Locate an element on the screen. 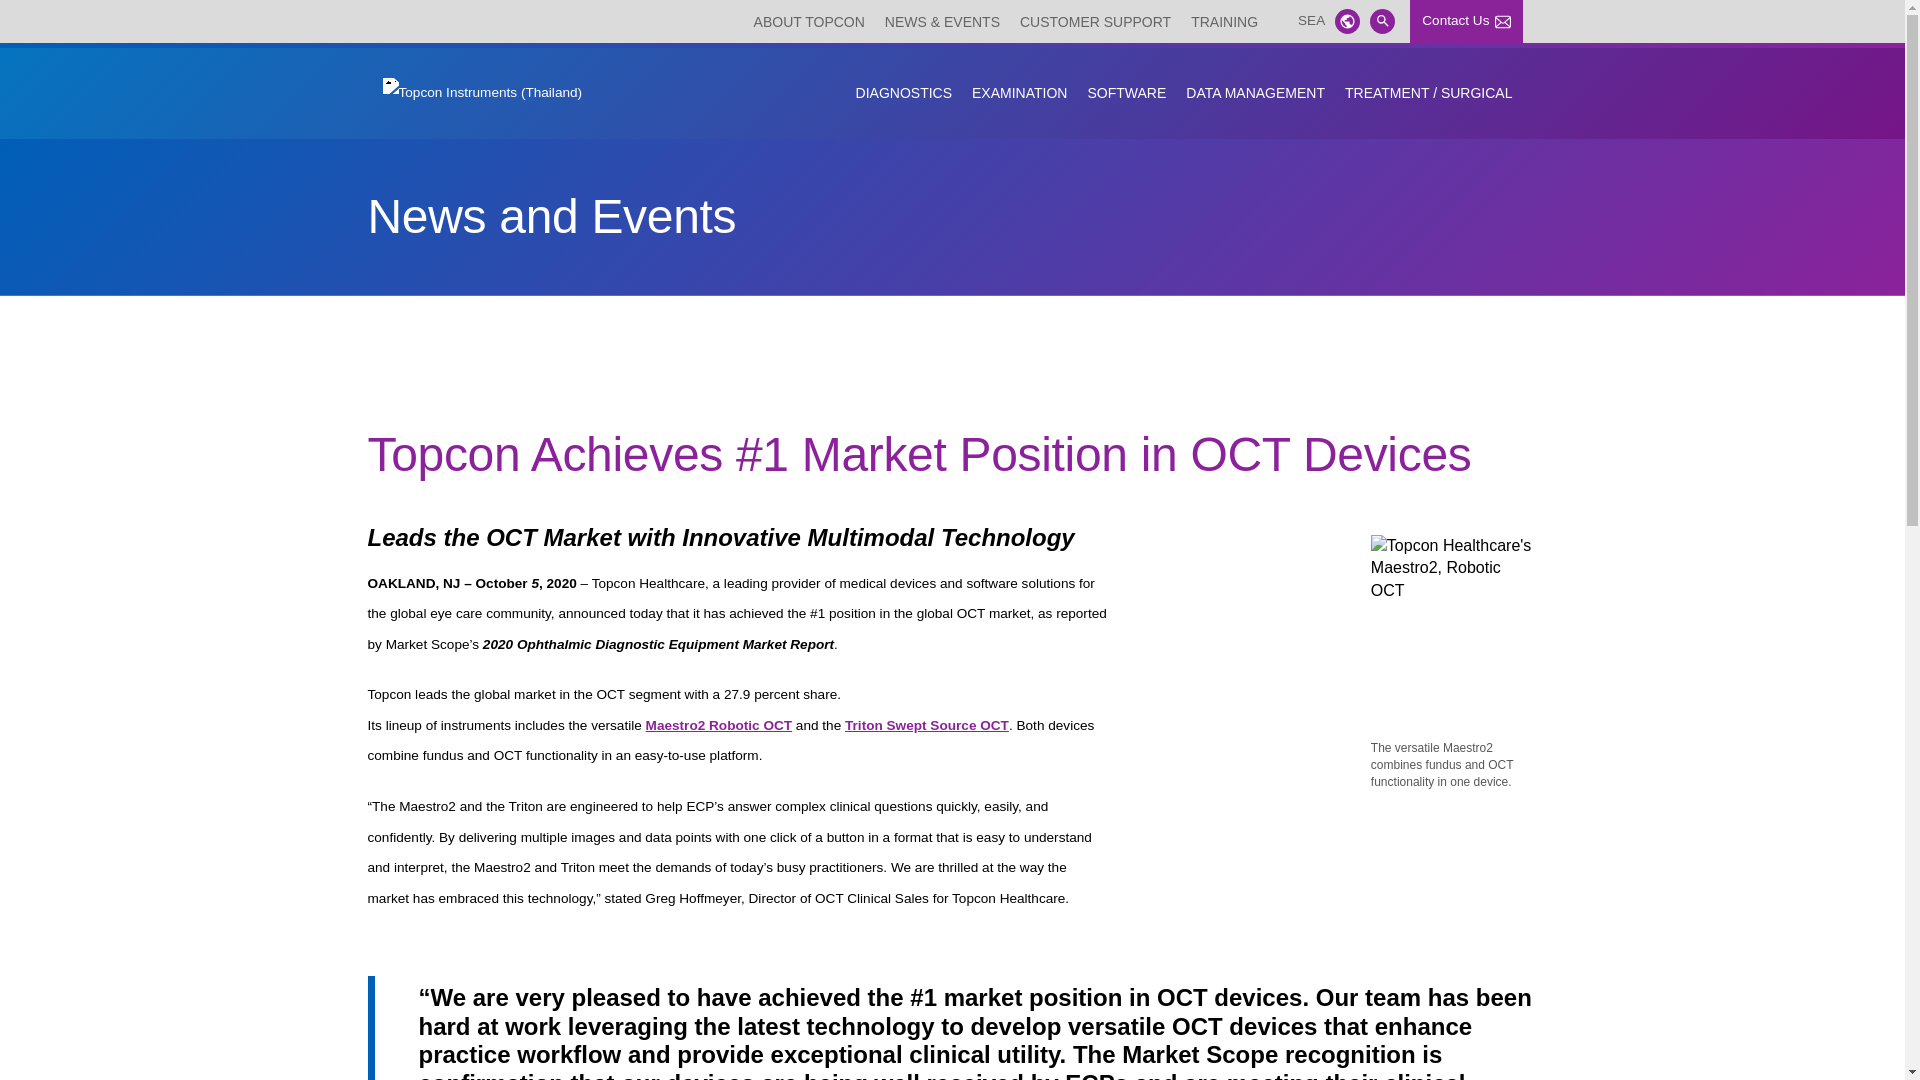  Global Toggle is located at coordinates (1346, 20).